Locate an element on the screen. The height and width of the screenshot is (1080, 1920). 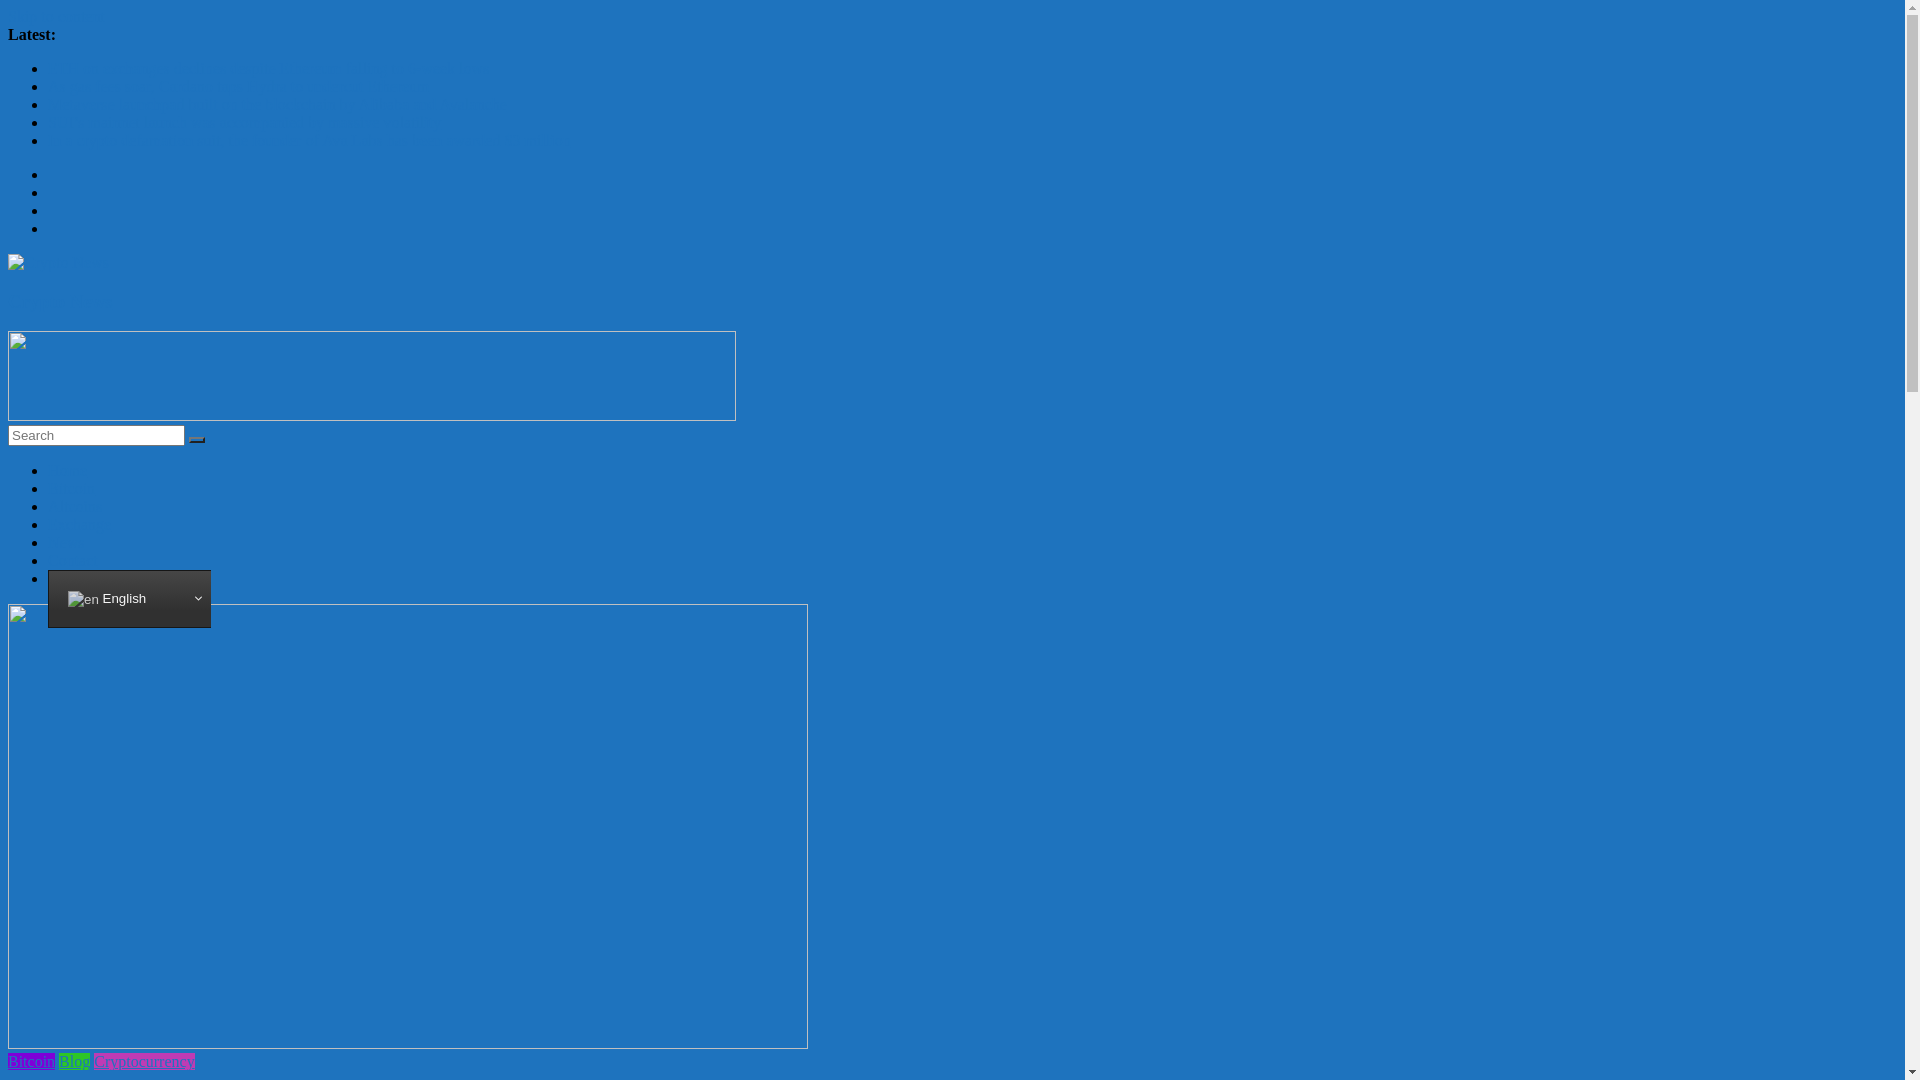
Cryptocurrency is located at coordinates (144, 1062).